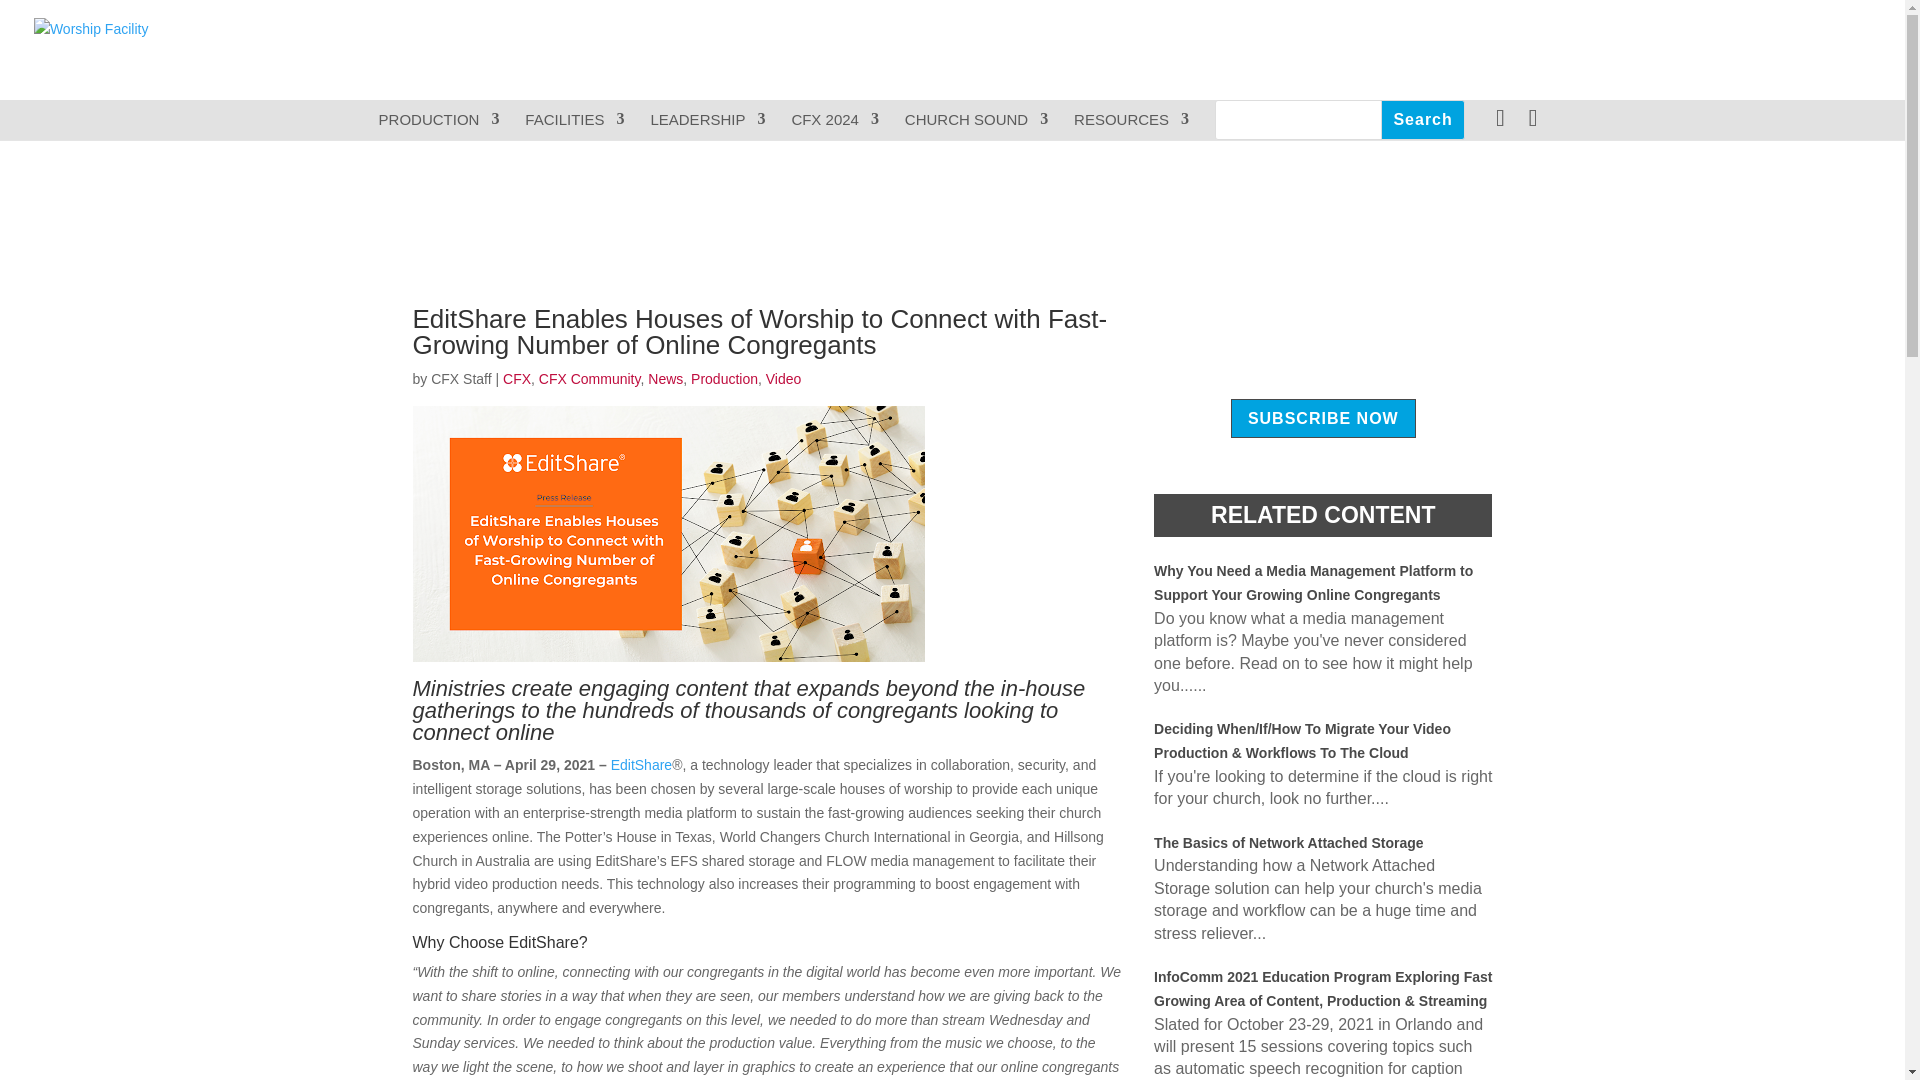  I want to click on FACILITIES, so click(574, 120).